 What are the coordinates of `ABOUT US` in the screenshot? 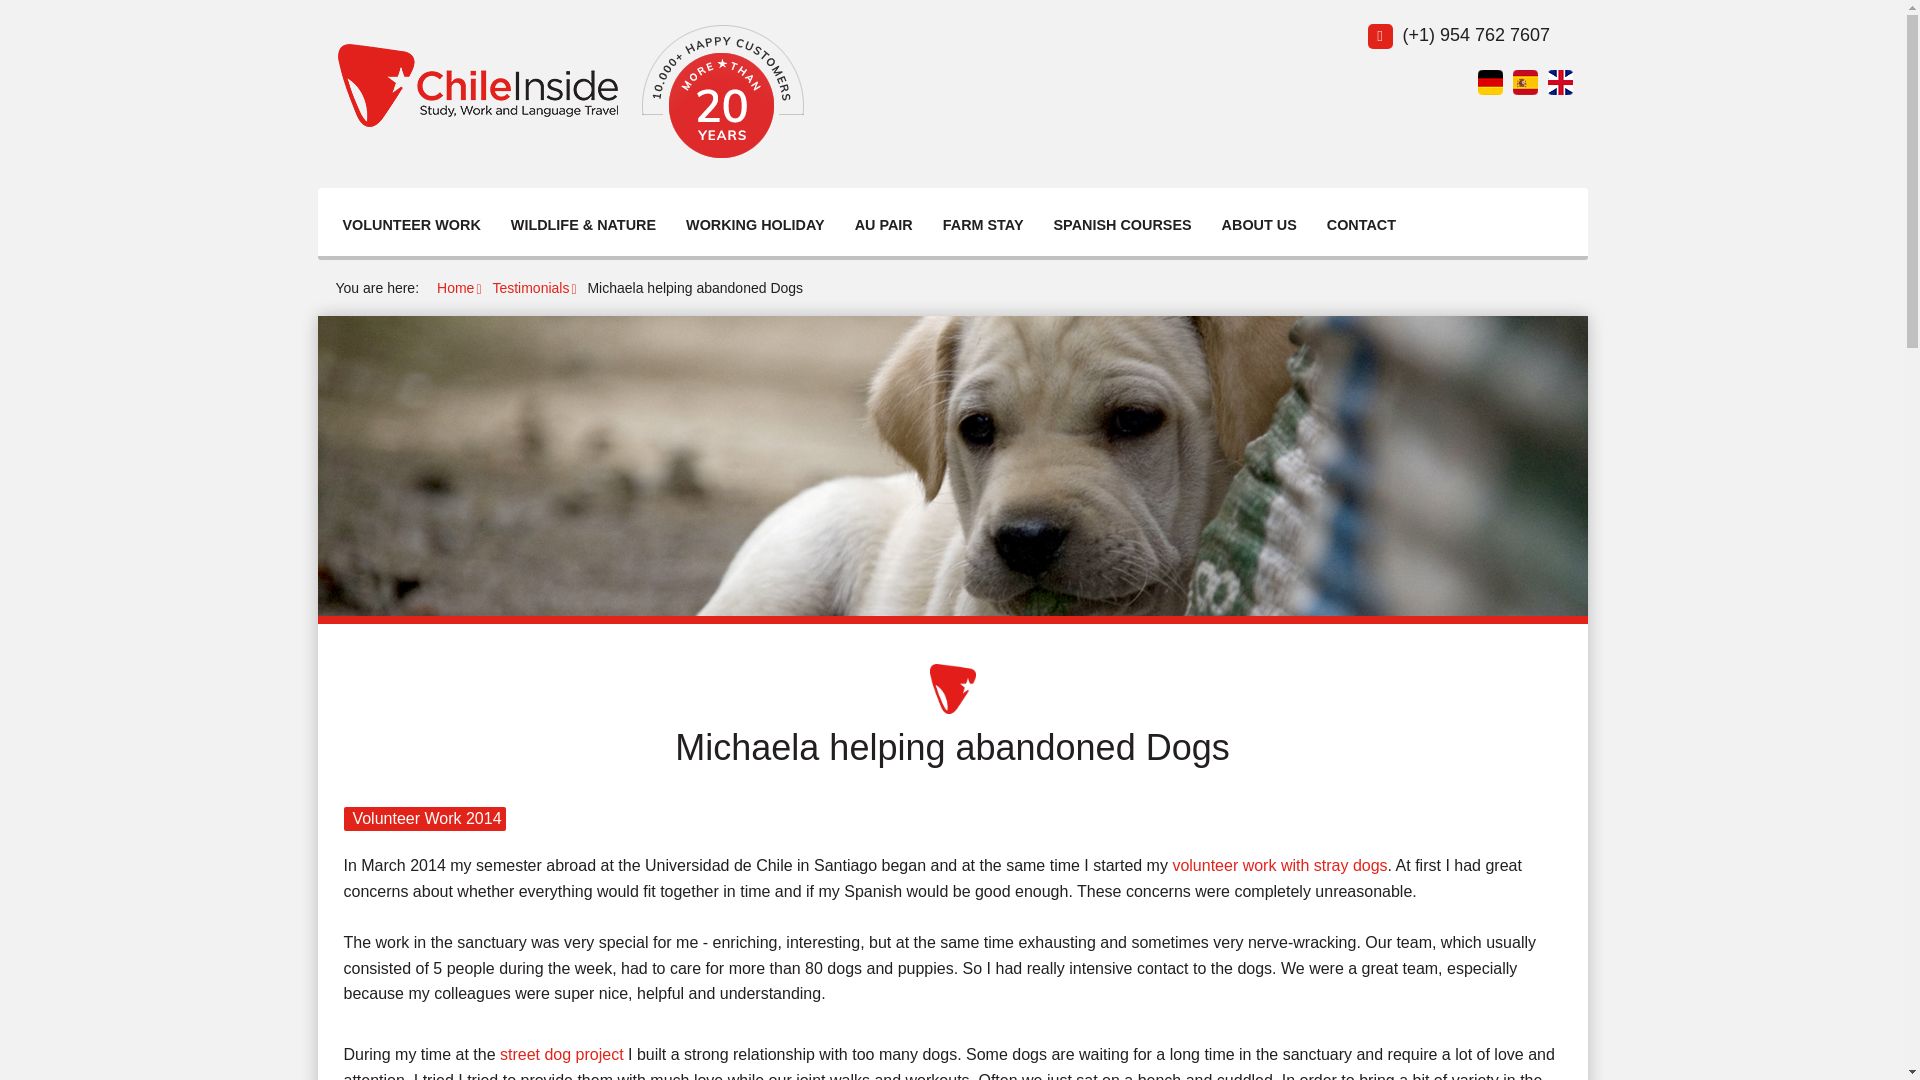 It's located at (1259, 225).